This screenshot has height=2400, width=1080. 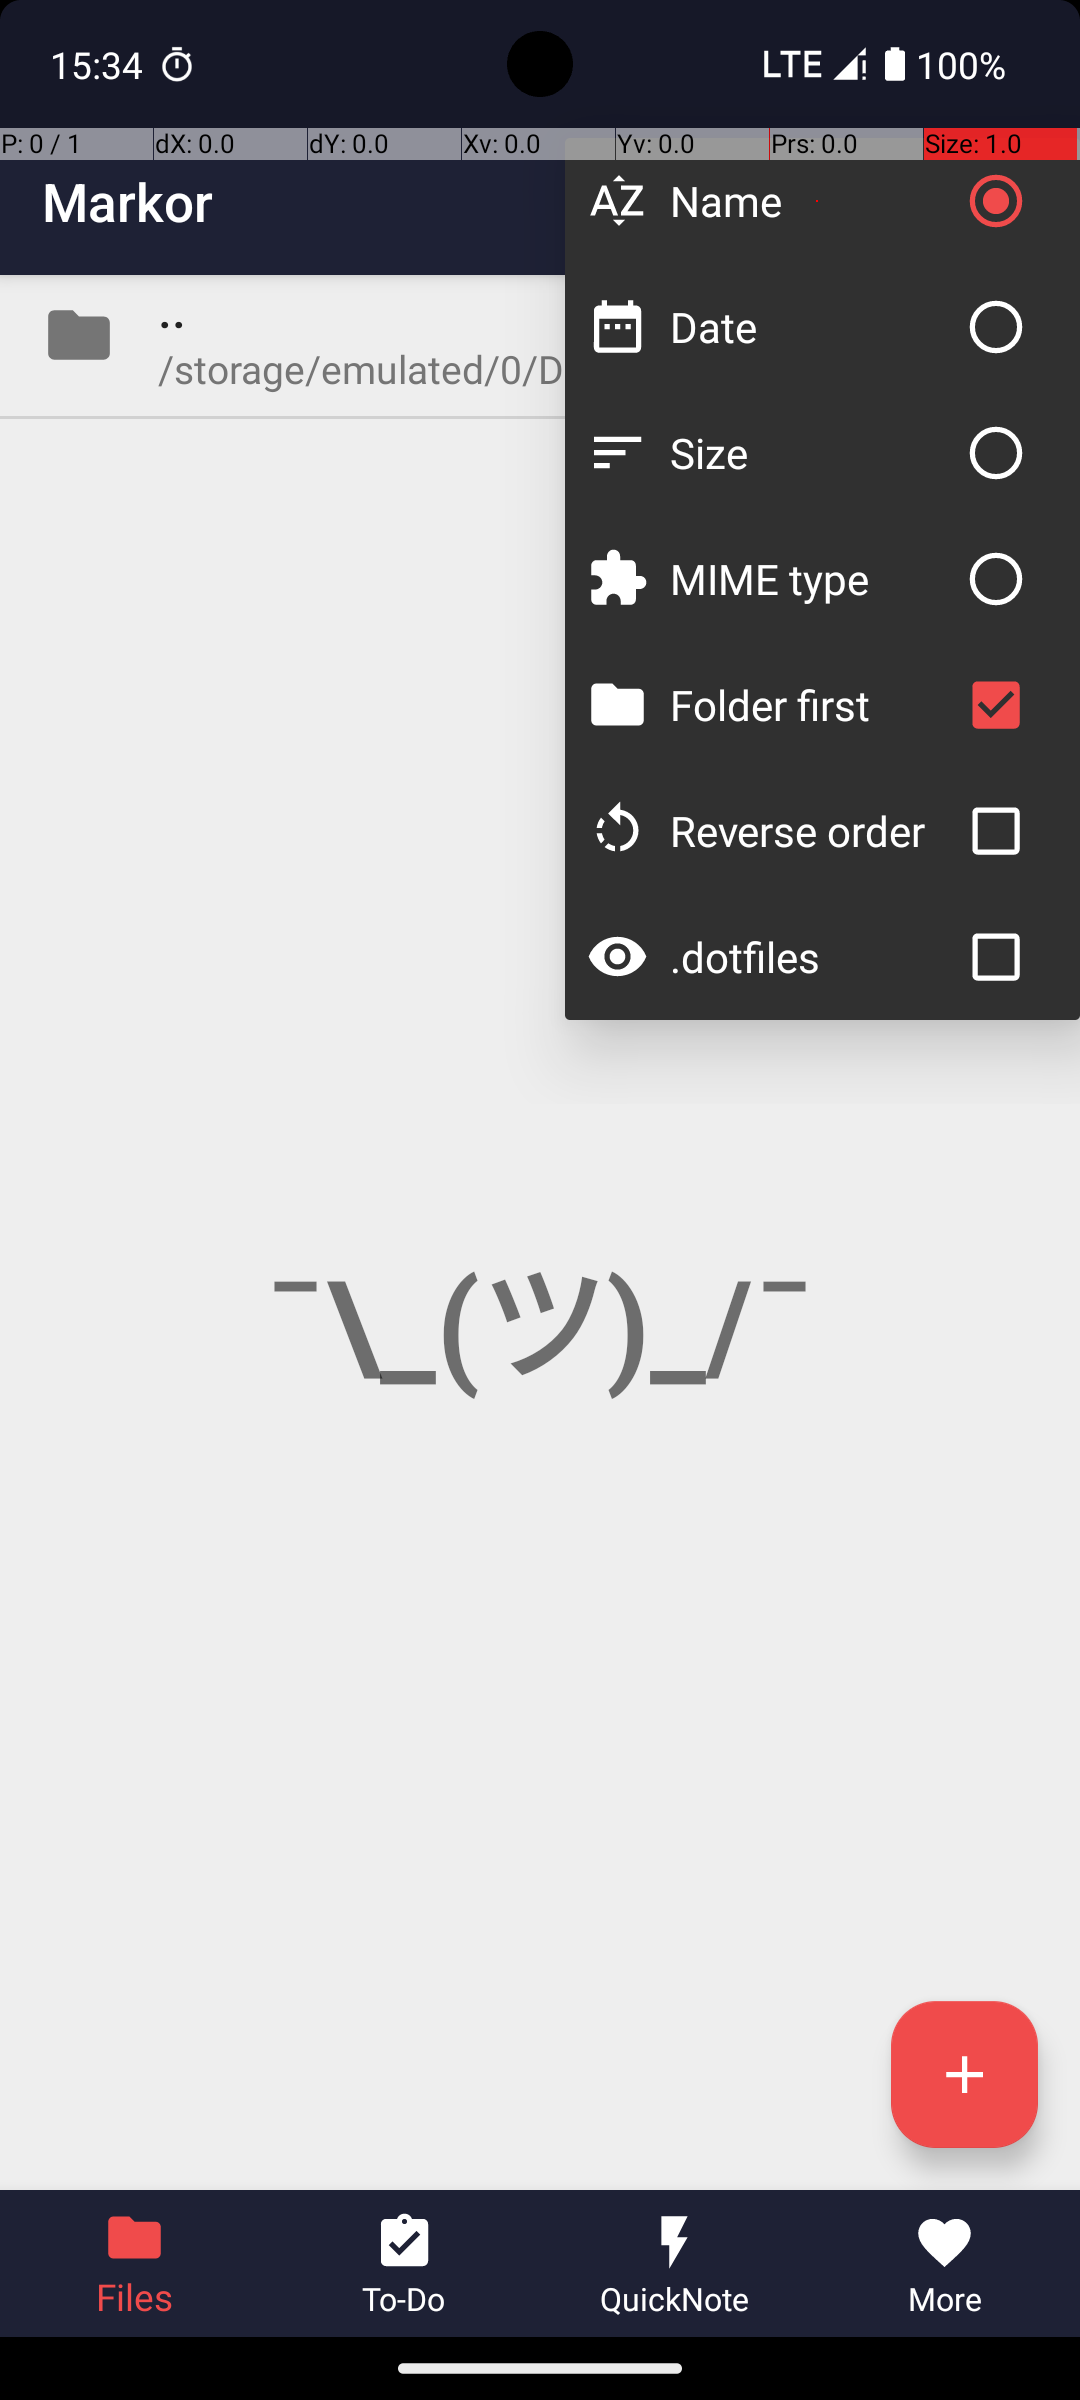 What do you see at coordinates (812, 956) in the screenshot?
I see `.dotfiles` at bounding box center [812, 956].